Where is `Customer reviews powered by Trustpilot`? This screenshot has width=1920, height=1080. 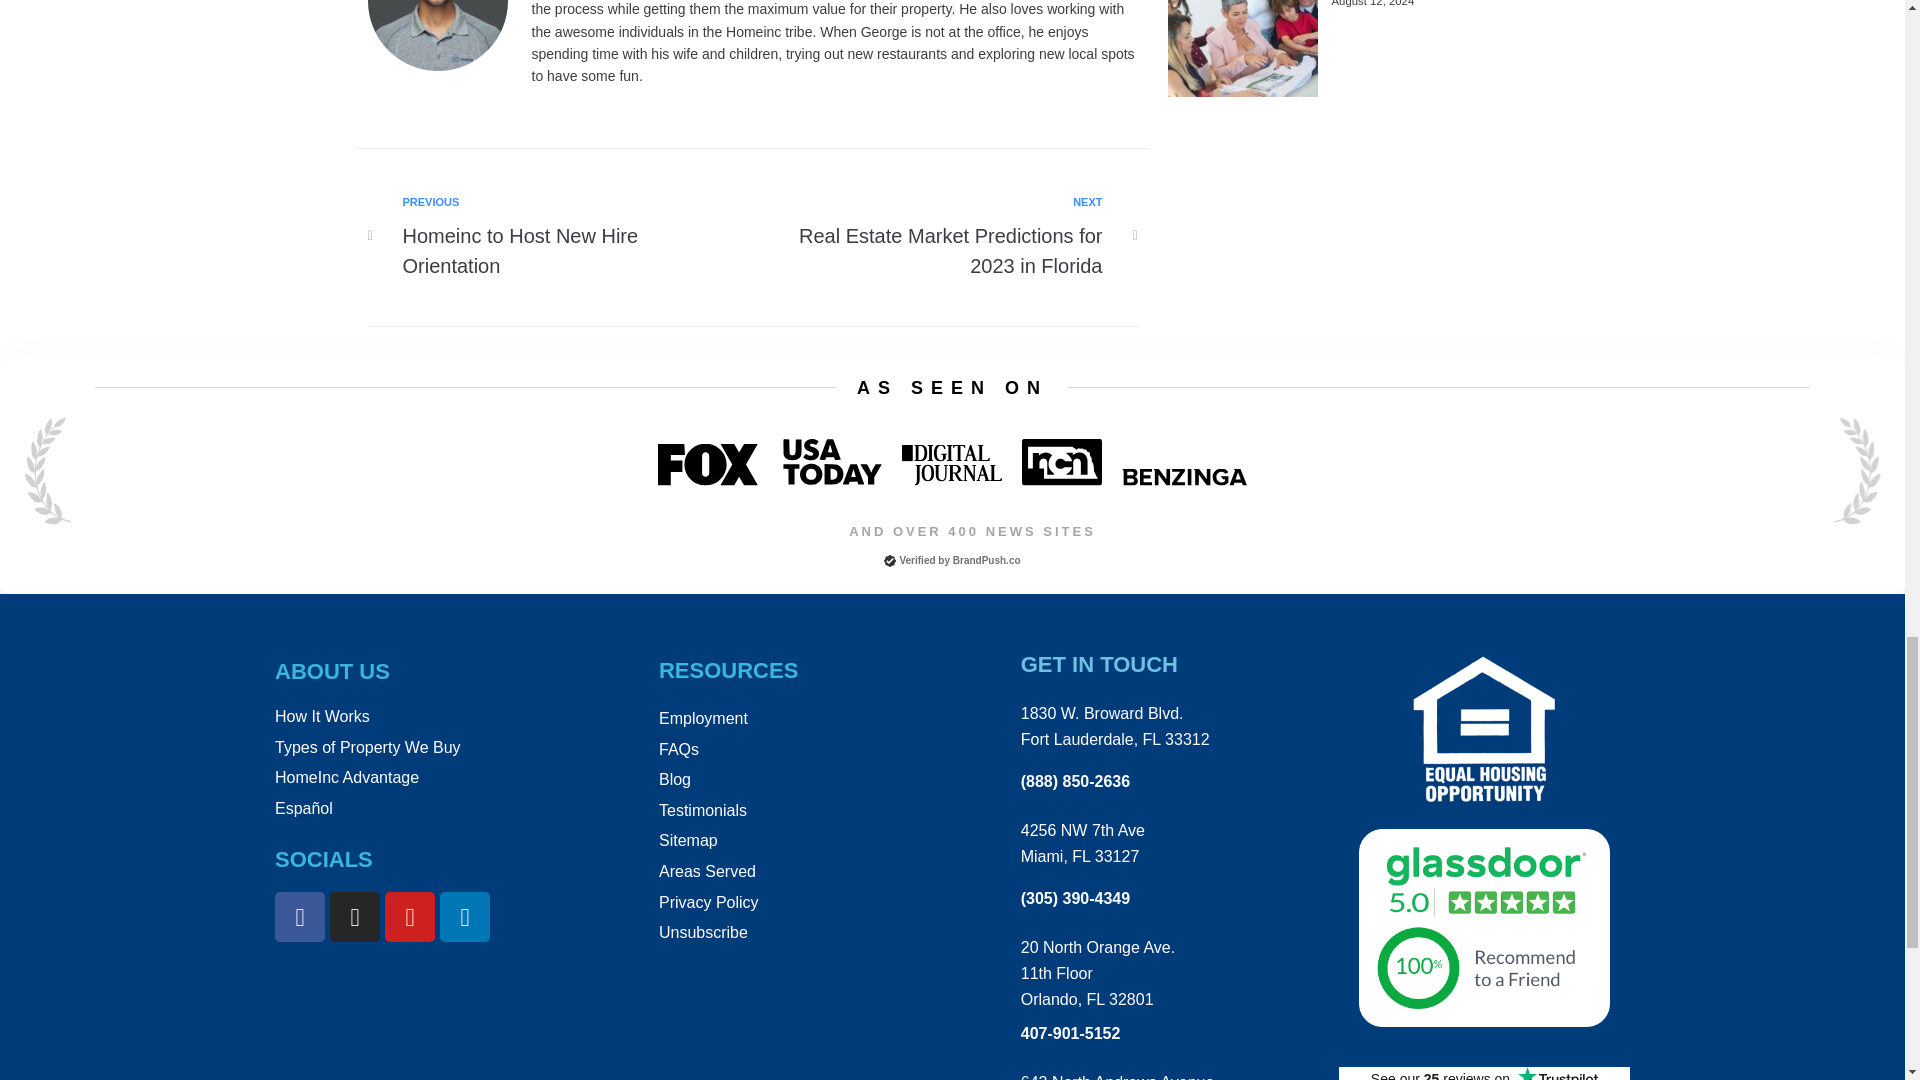 Customer reviews powered by Trustpilot is located at coordinates (569, 238).